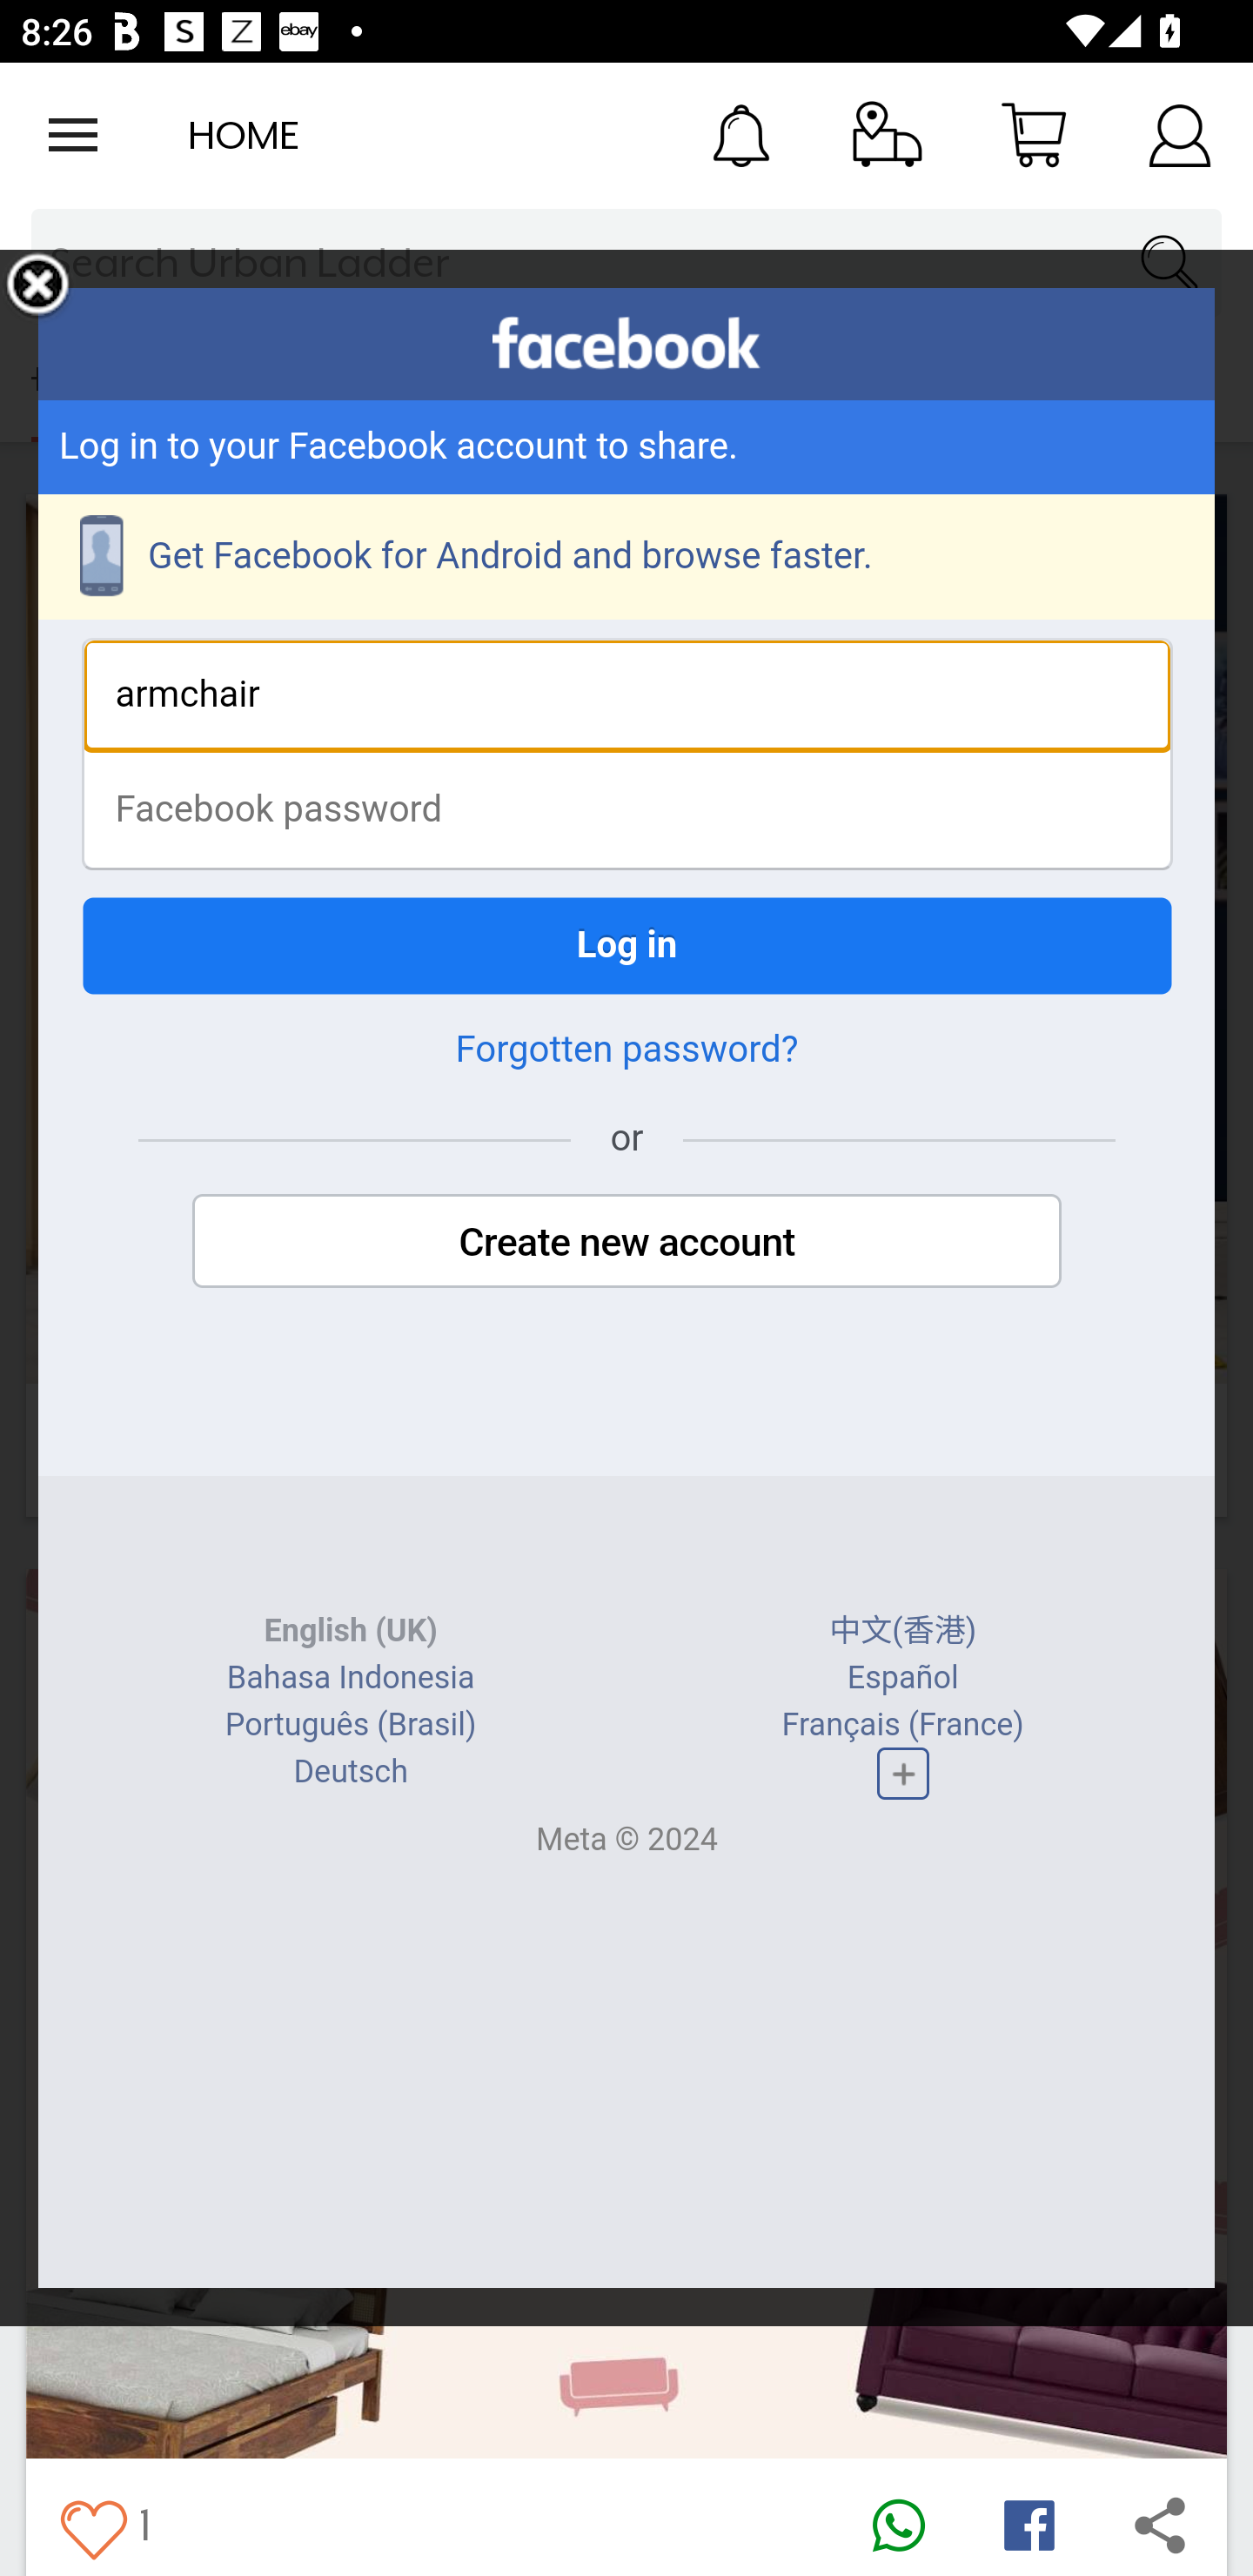 This screenshot has width=1253, height=2576. I want to click on Complete list of languages, so click(901, 1774).